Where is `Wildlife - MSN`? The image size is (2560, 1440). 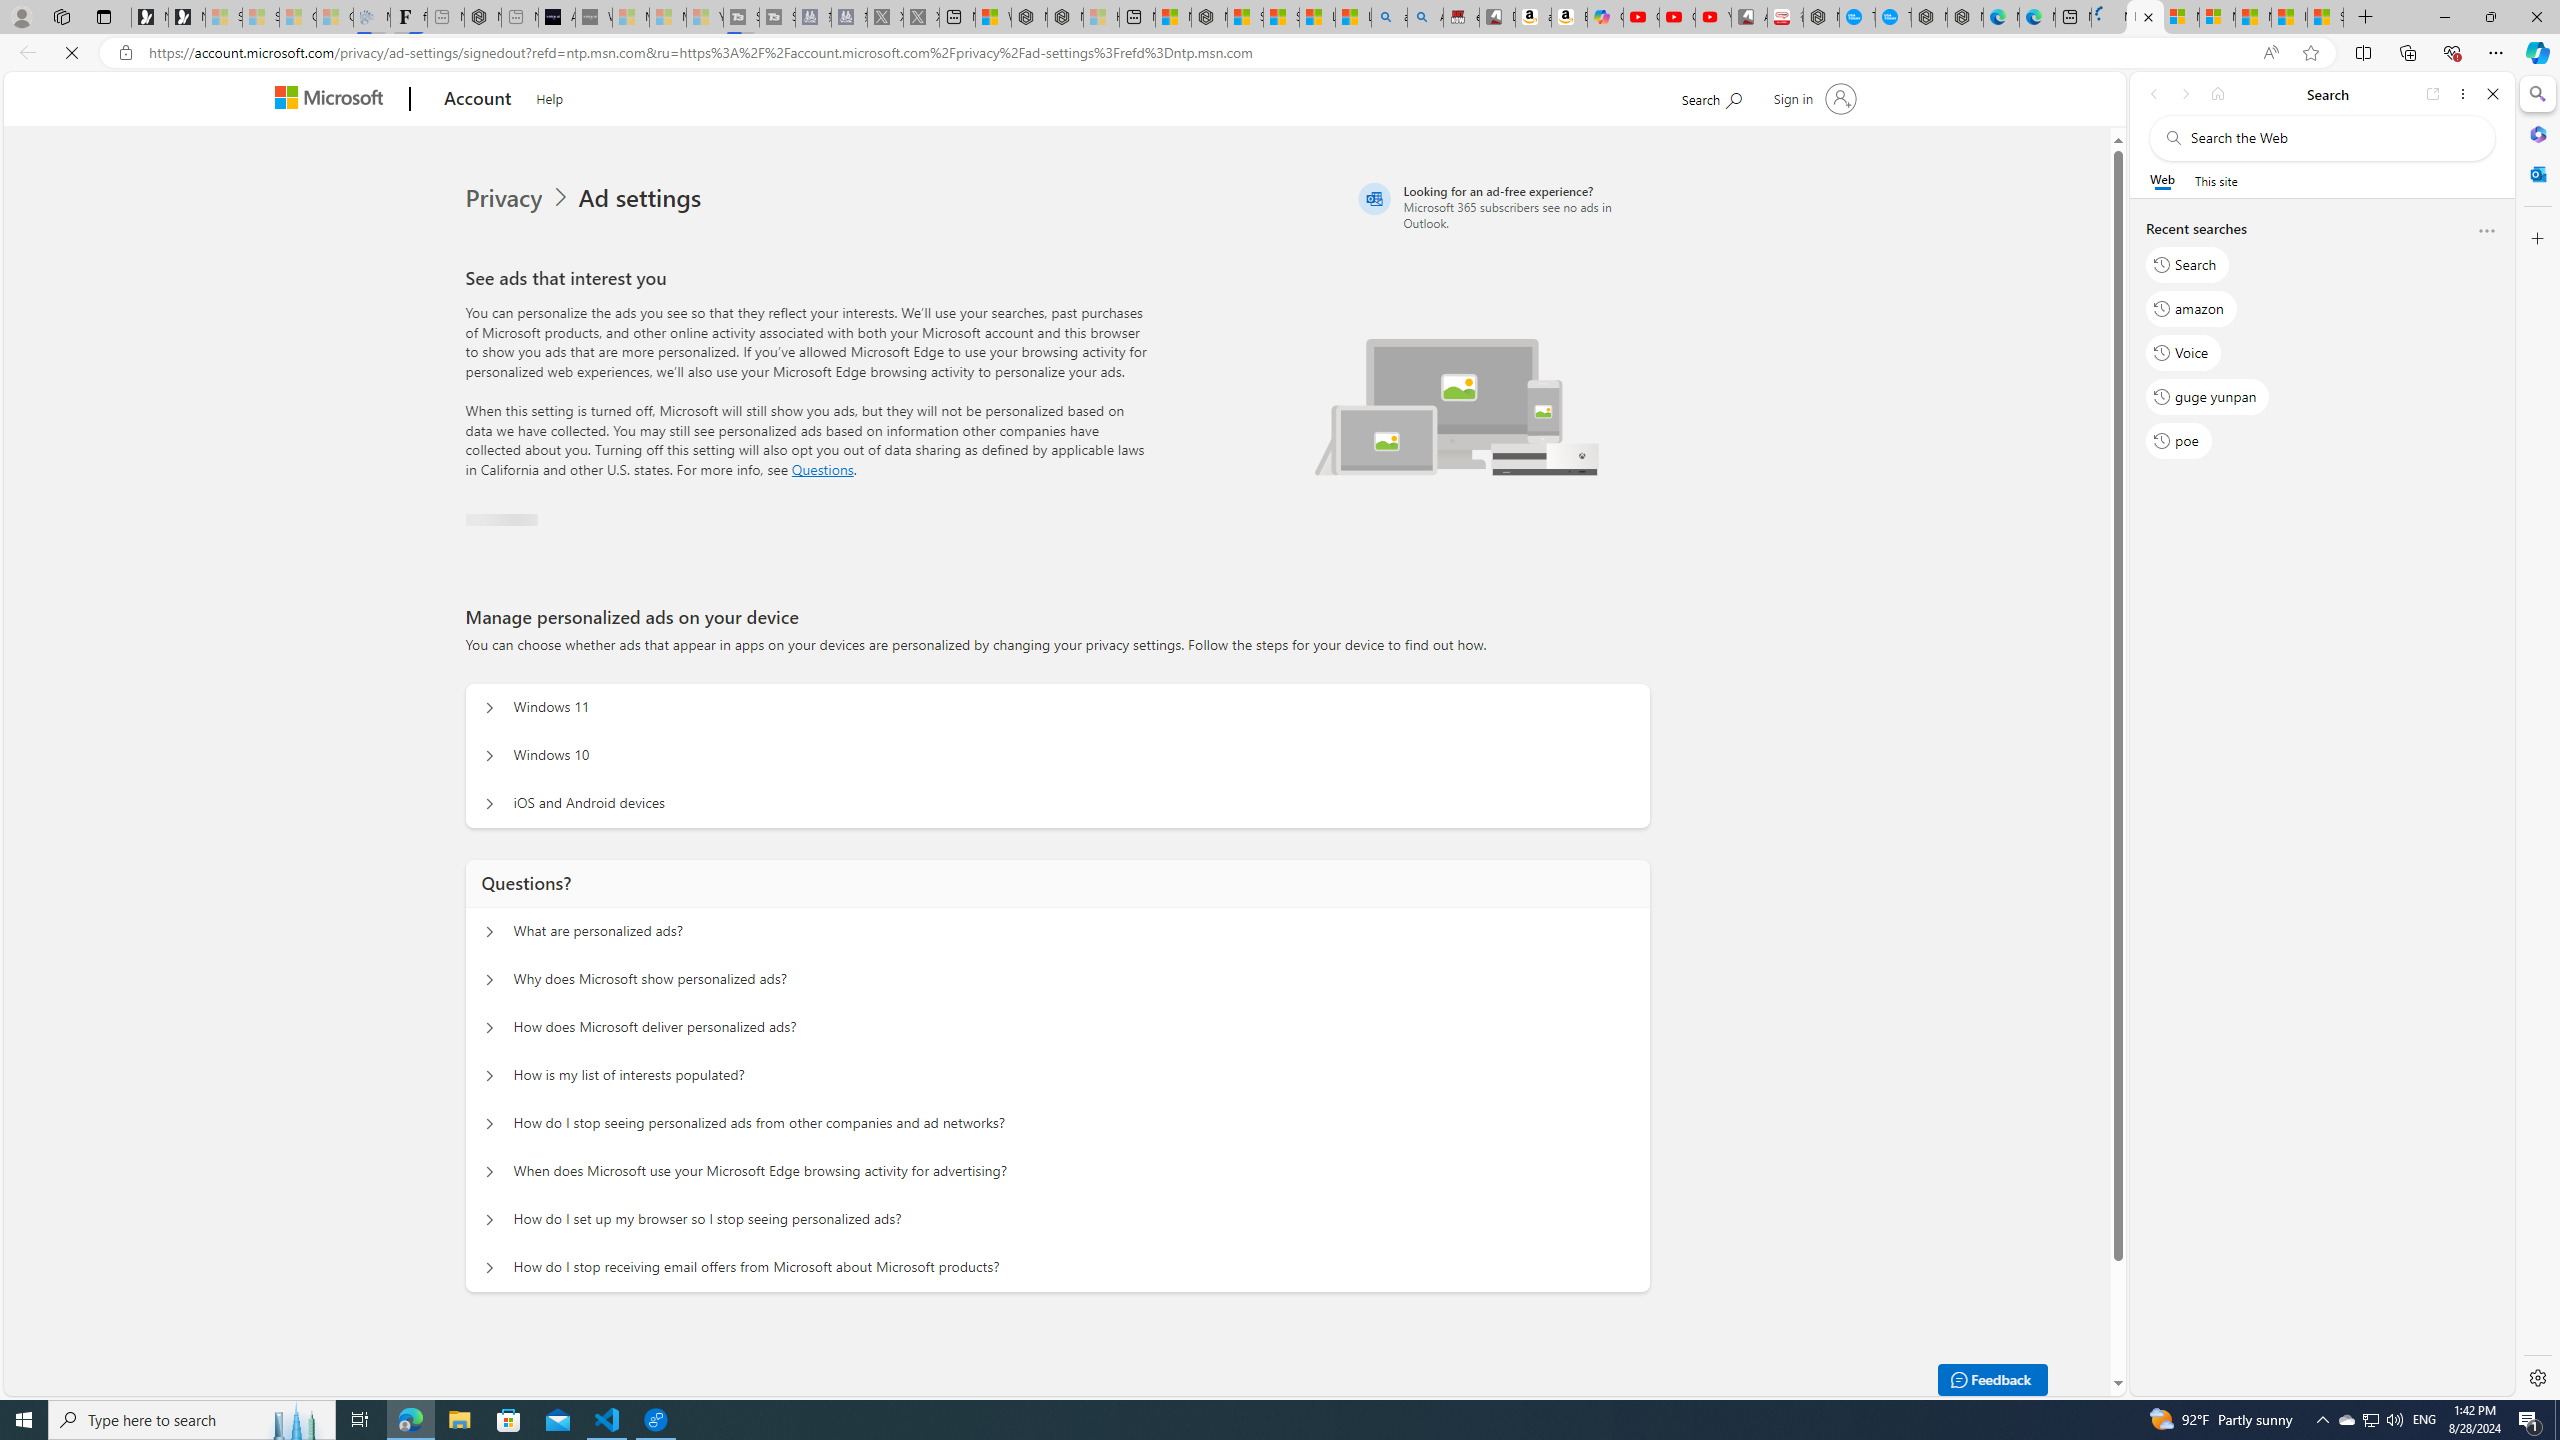
Wildlife - MSN is located at coordinates (992, 17).